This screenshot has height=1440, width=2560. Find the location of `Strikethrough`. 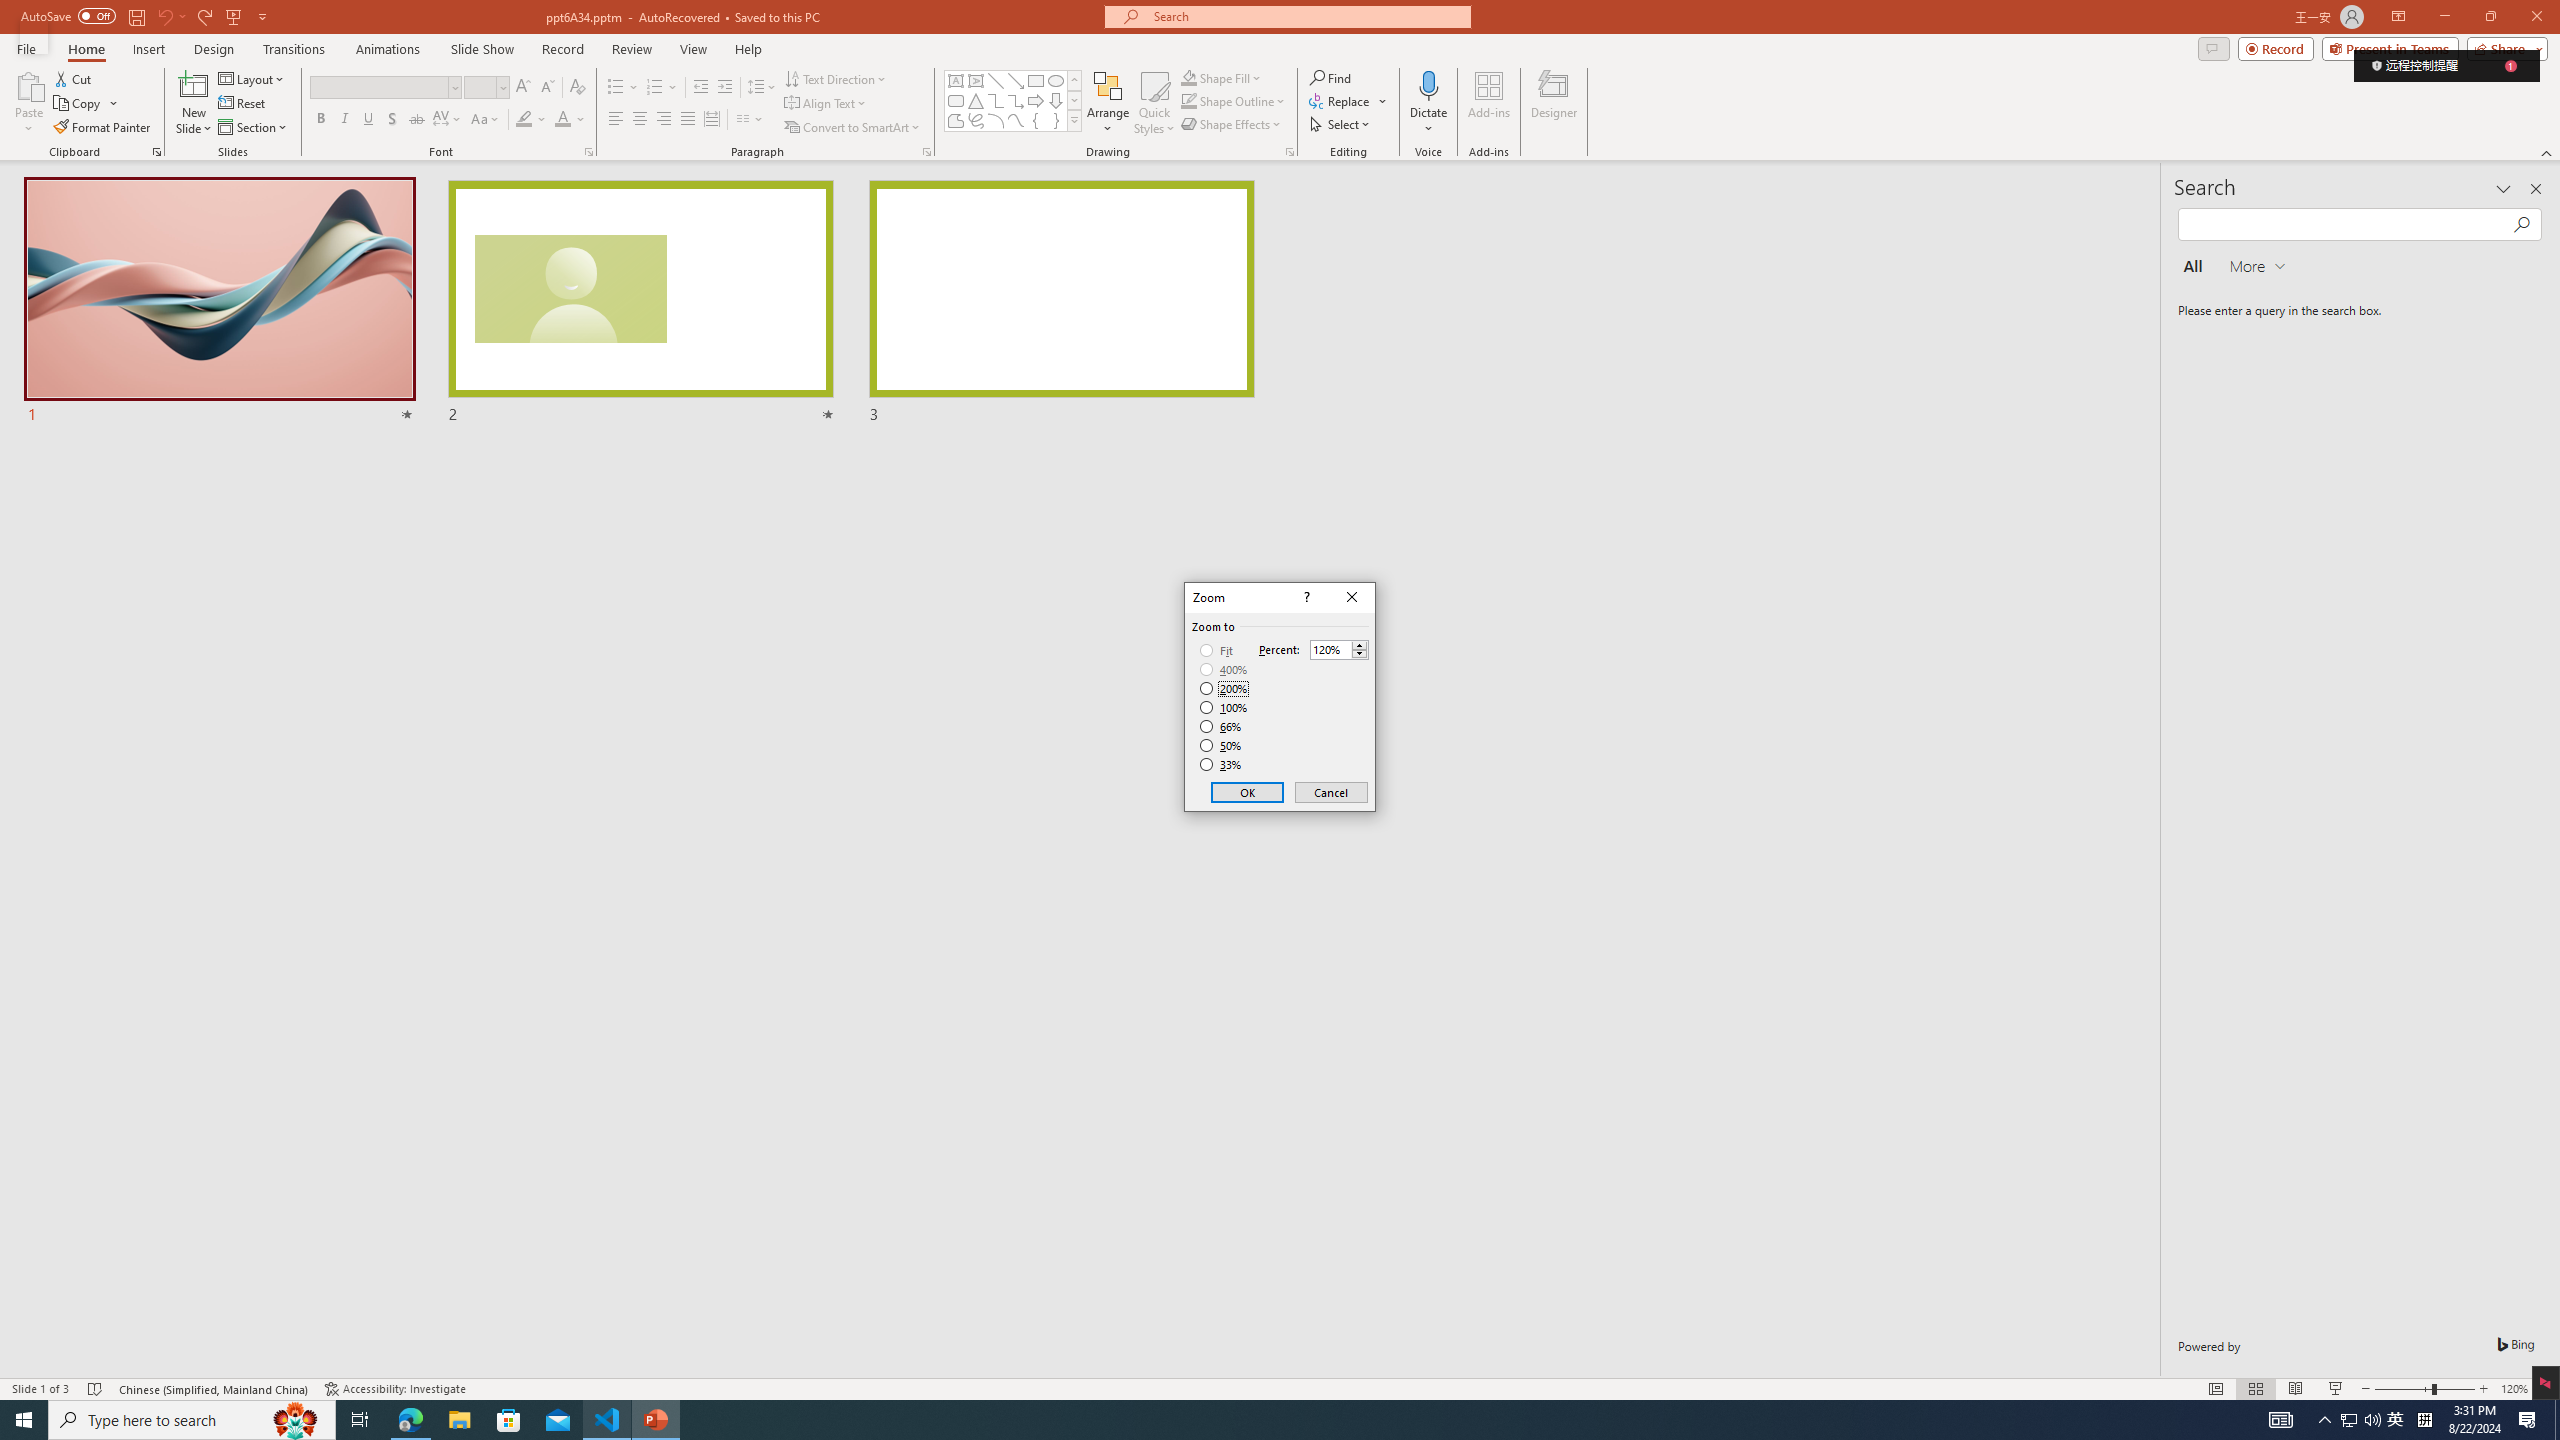

Strikethrough is located at coordinates (417, 120).